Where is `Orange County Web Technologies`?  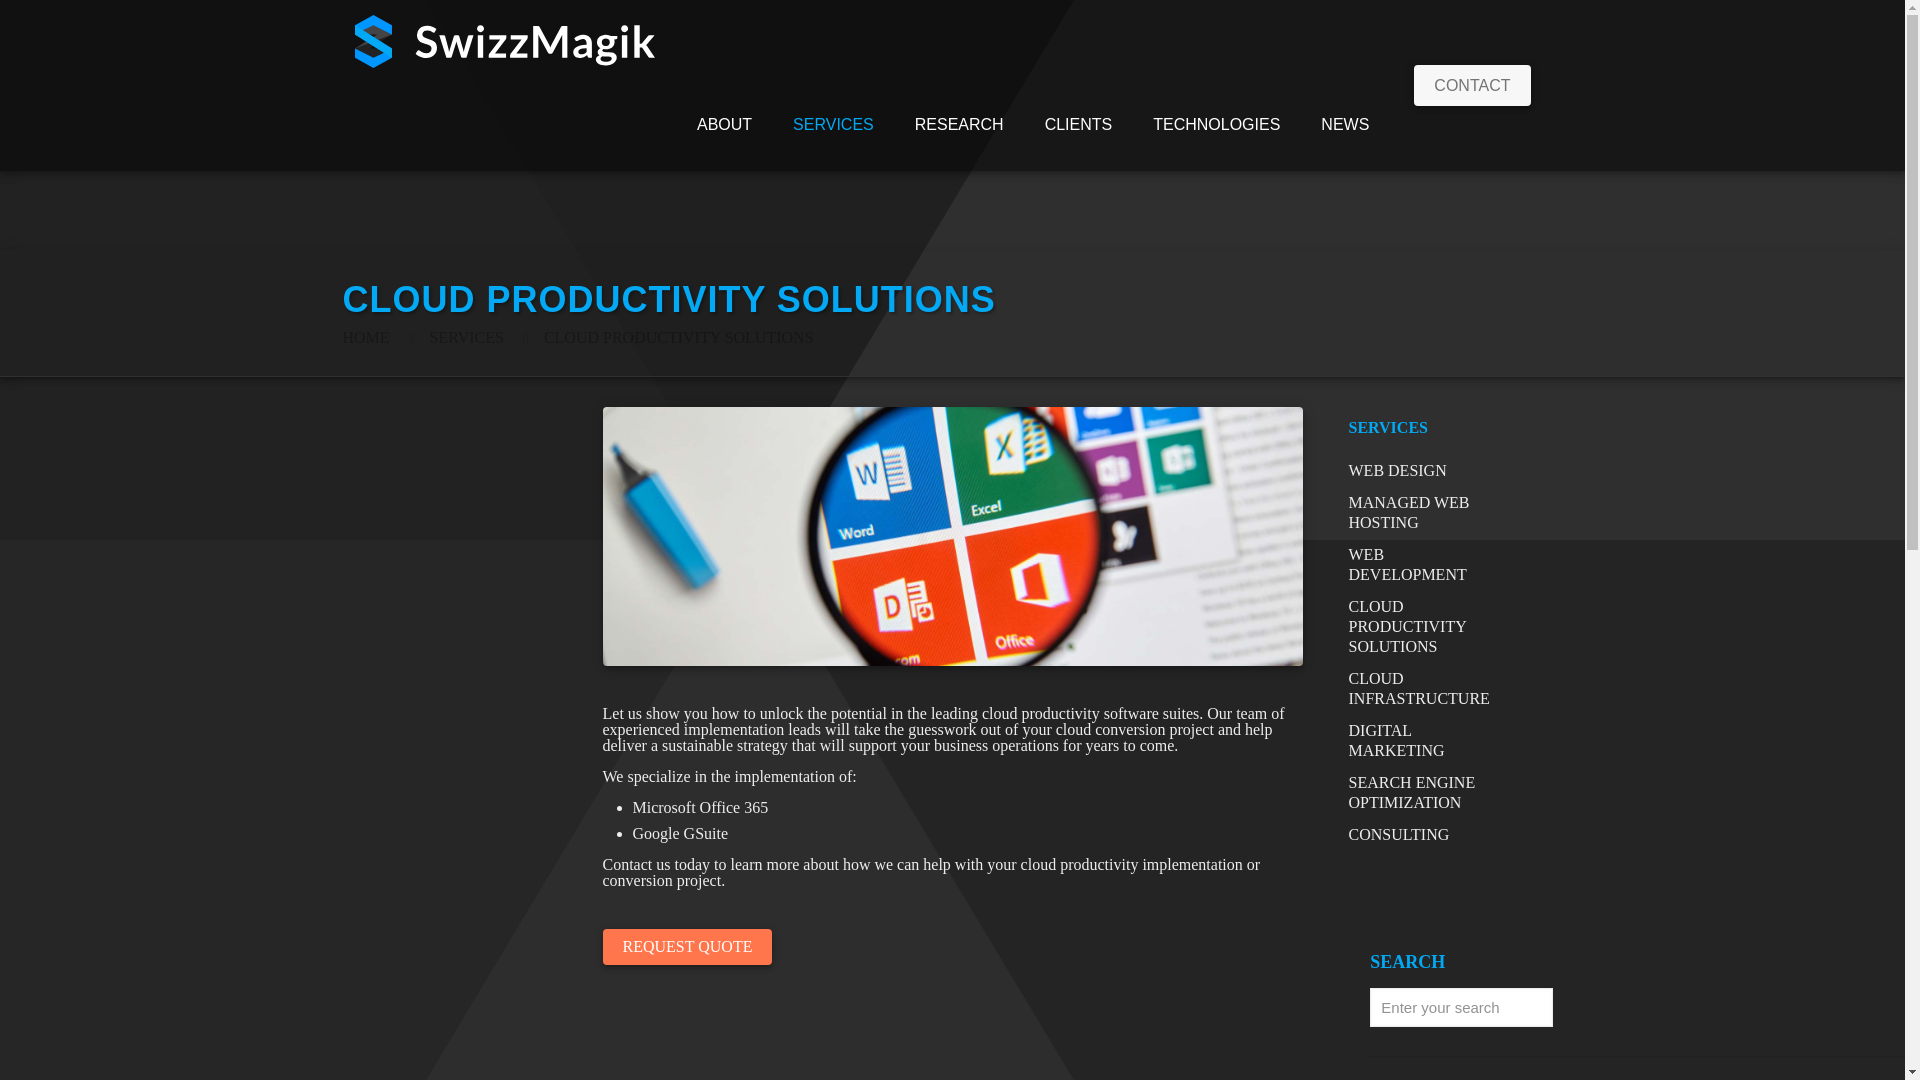
Orange County Web Technologies is located at coordinates (1216, 124).